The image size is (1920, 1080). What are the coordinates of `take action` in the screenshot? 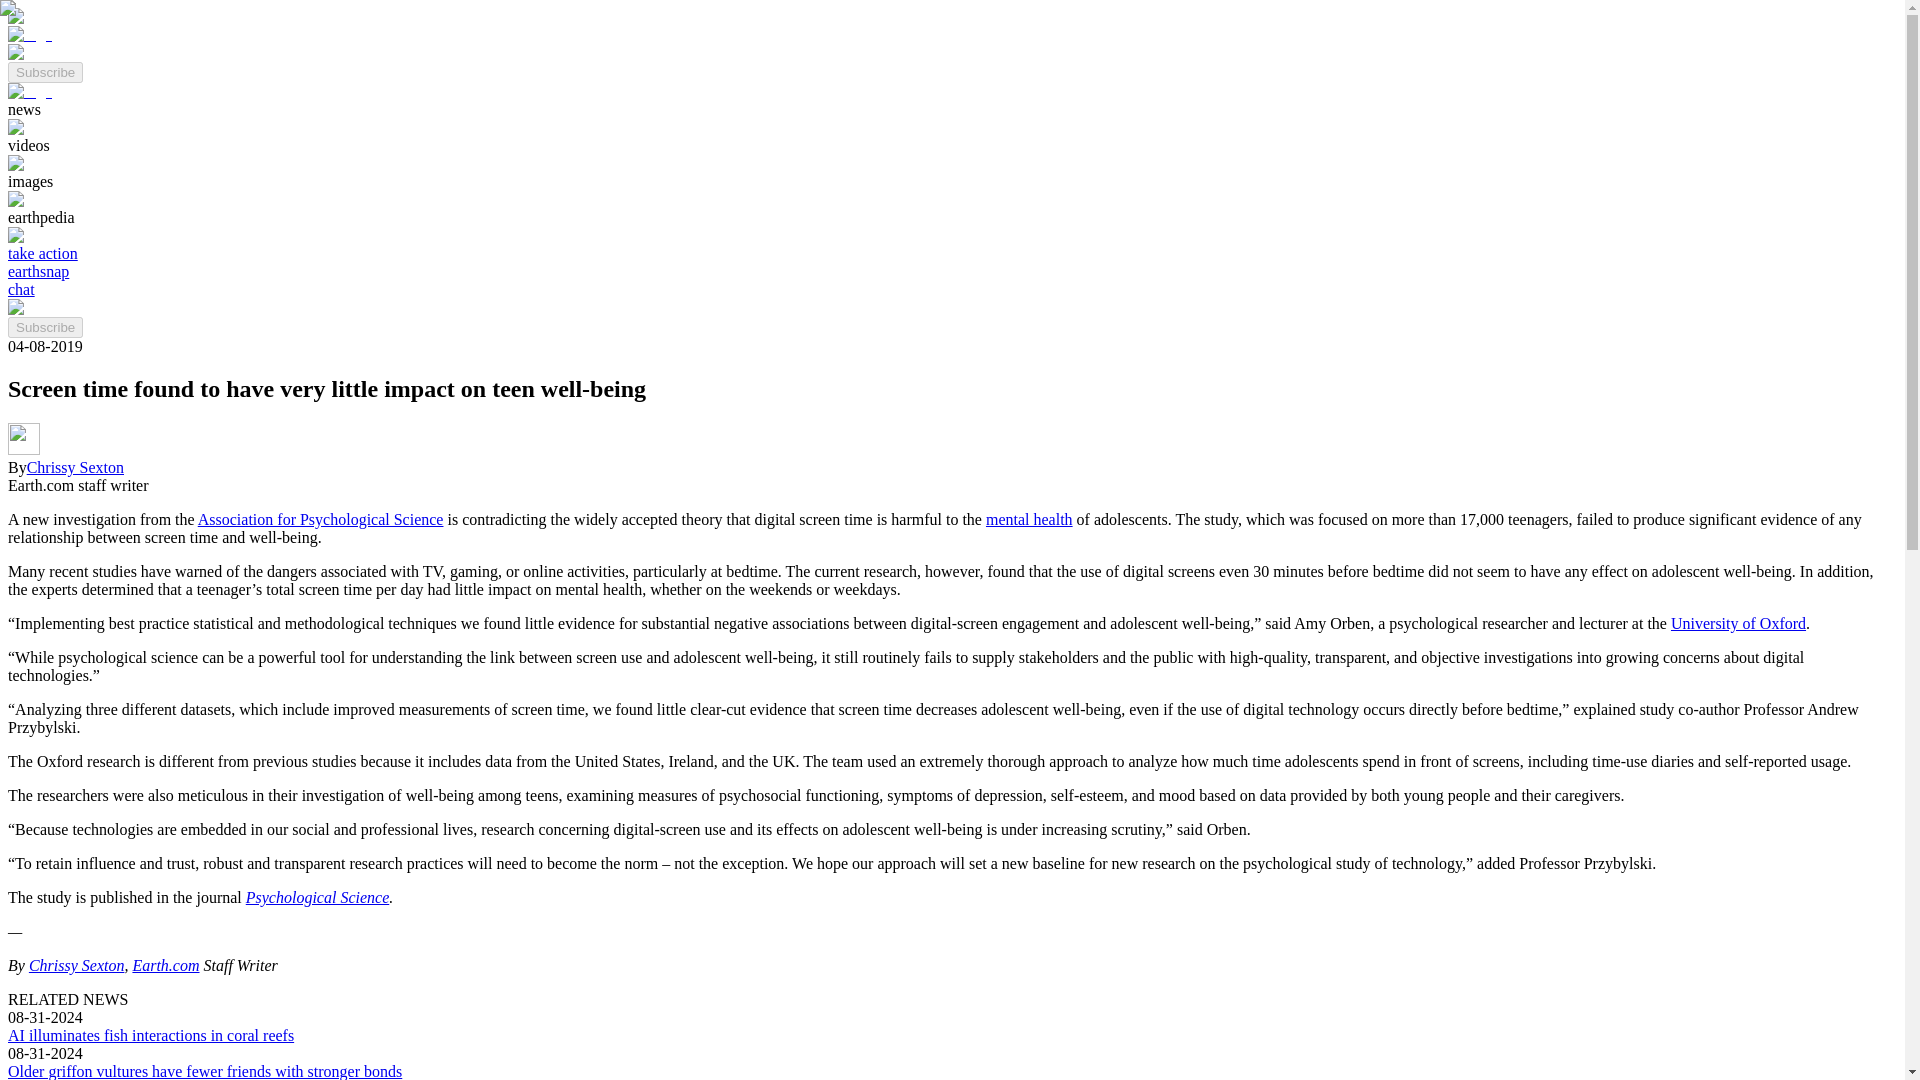 It's located at (42, 254).